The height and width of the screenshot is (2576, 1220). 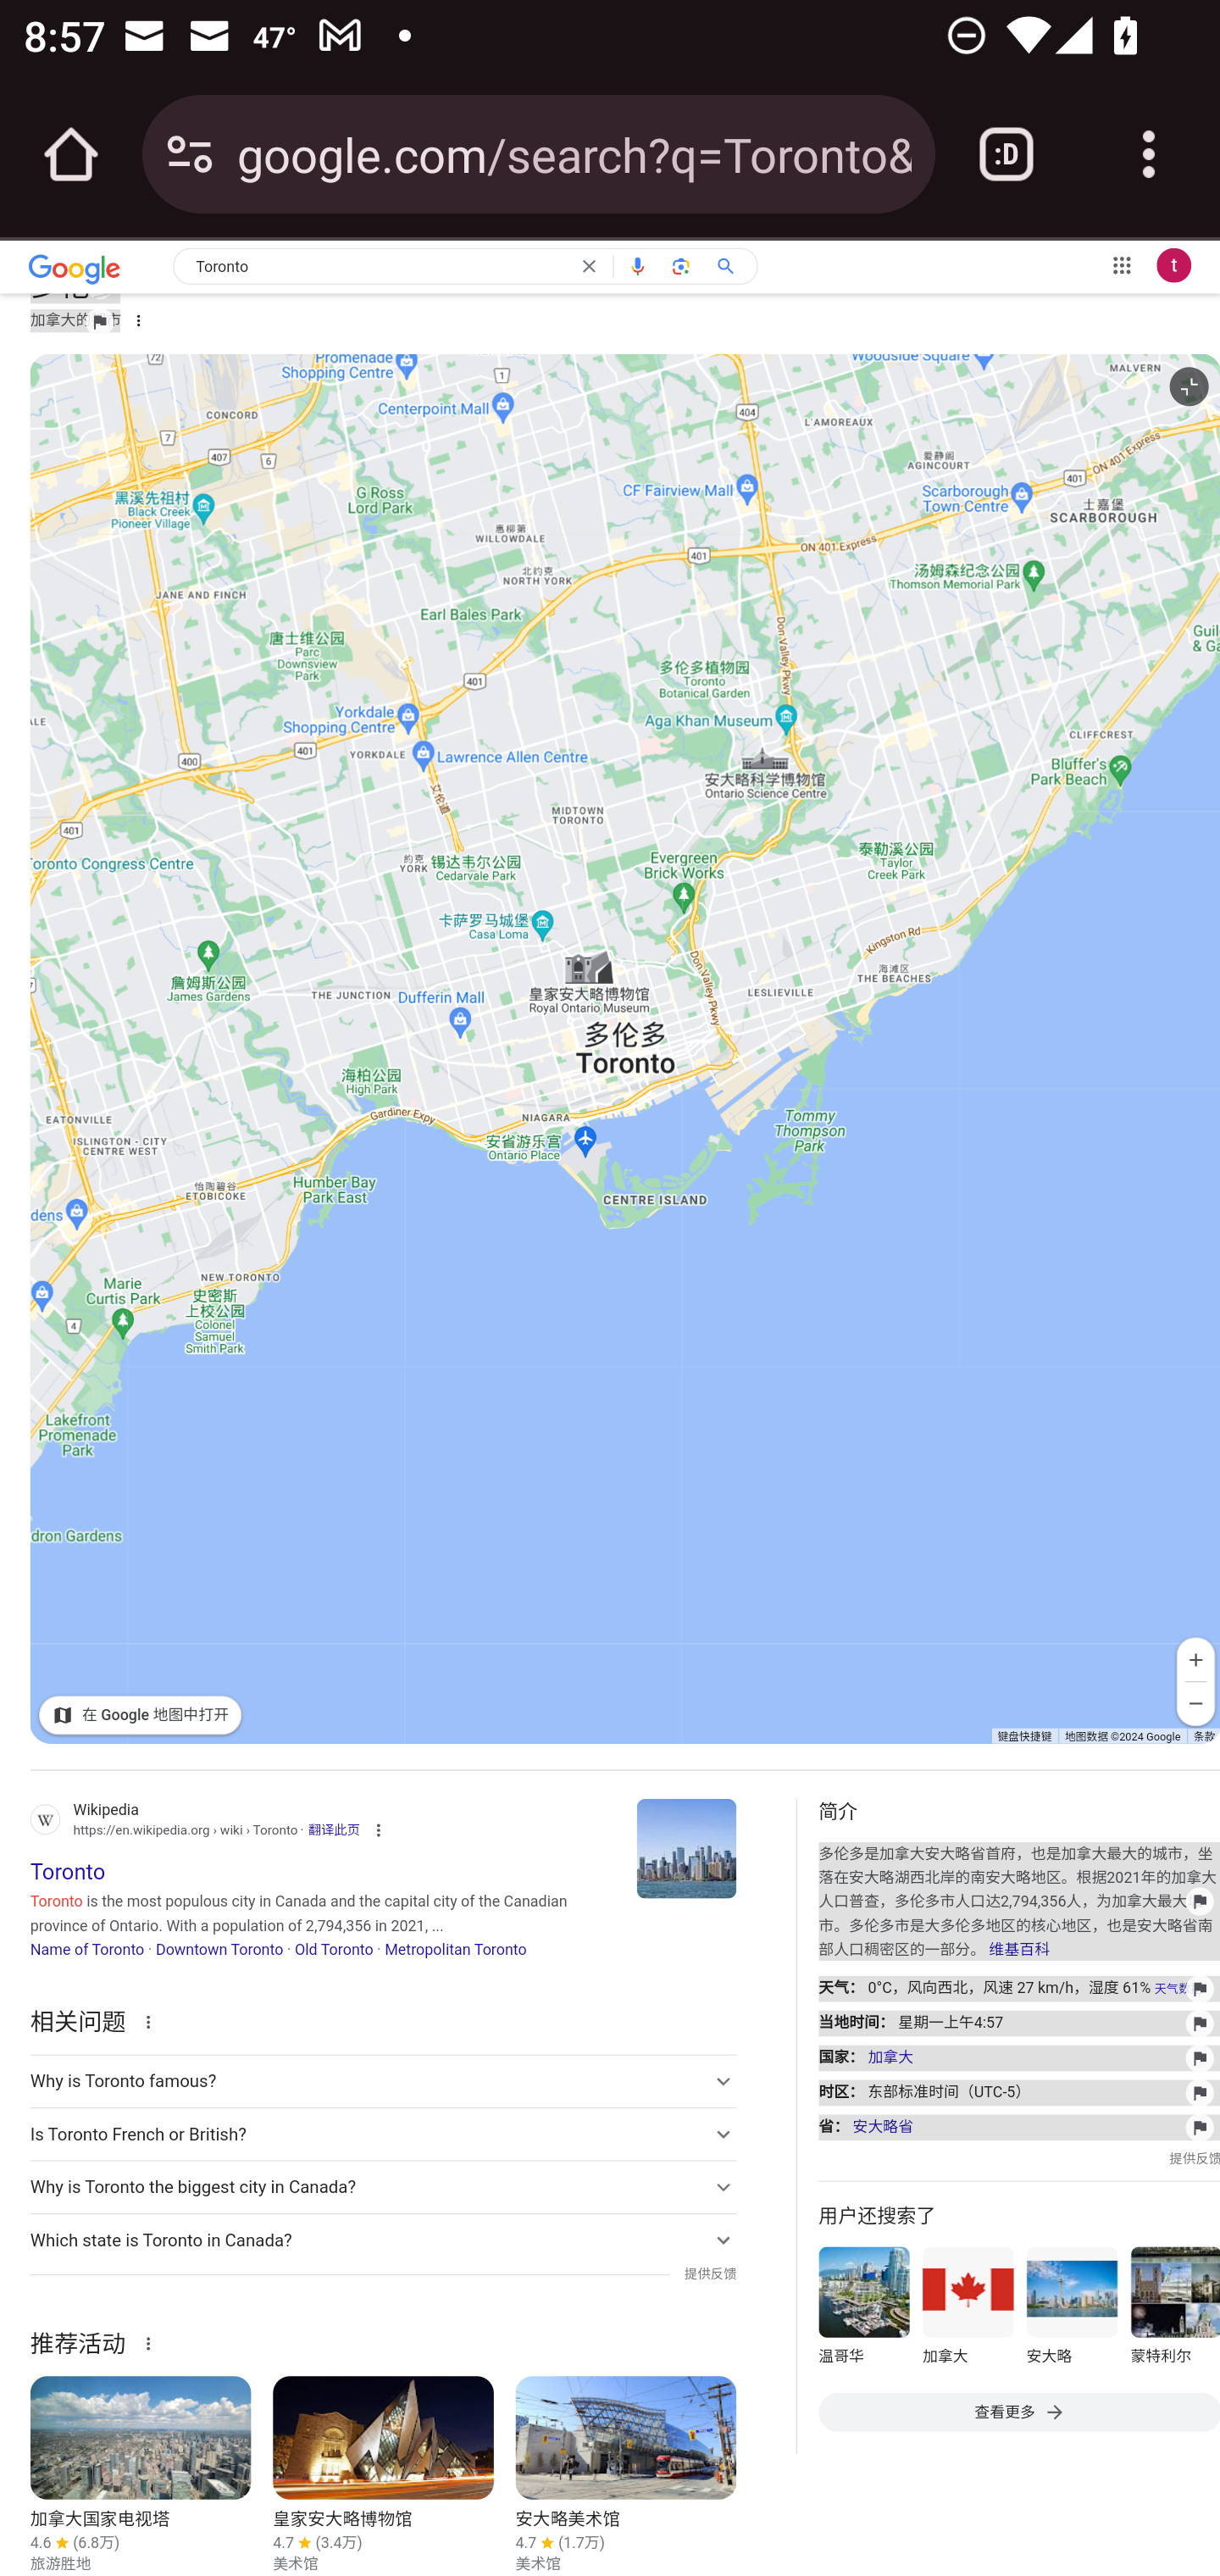 What do you see at coordinates (709, 2276) in the screenshot?
I see `提供反馈` at bounding box center [709, 2276].